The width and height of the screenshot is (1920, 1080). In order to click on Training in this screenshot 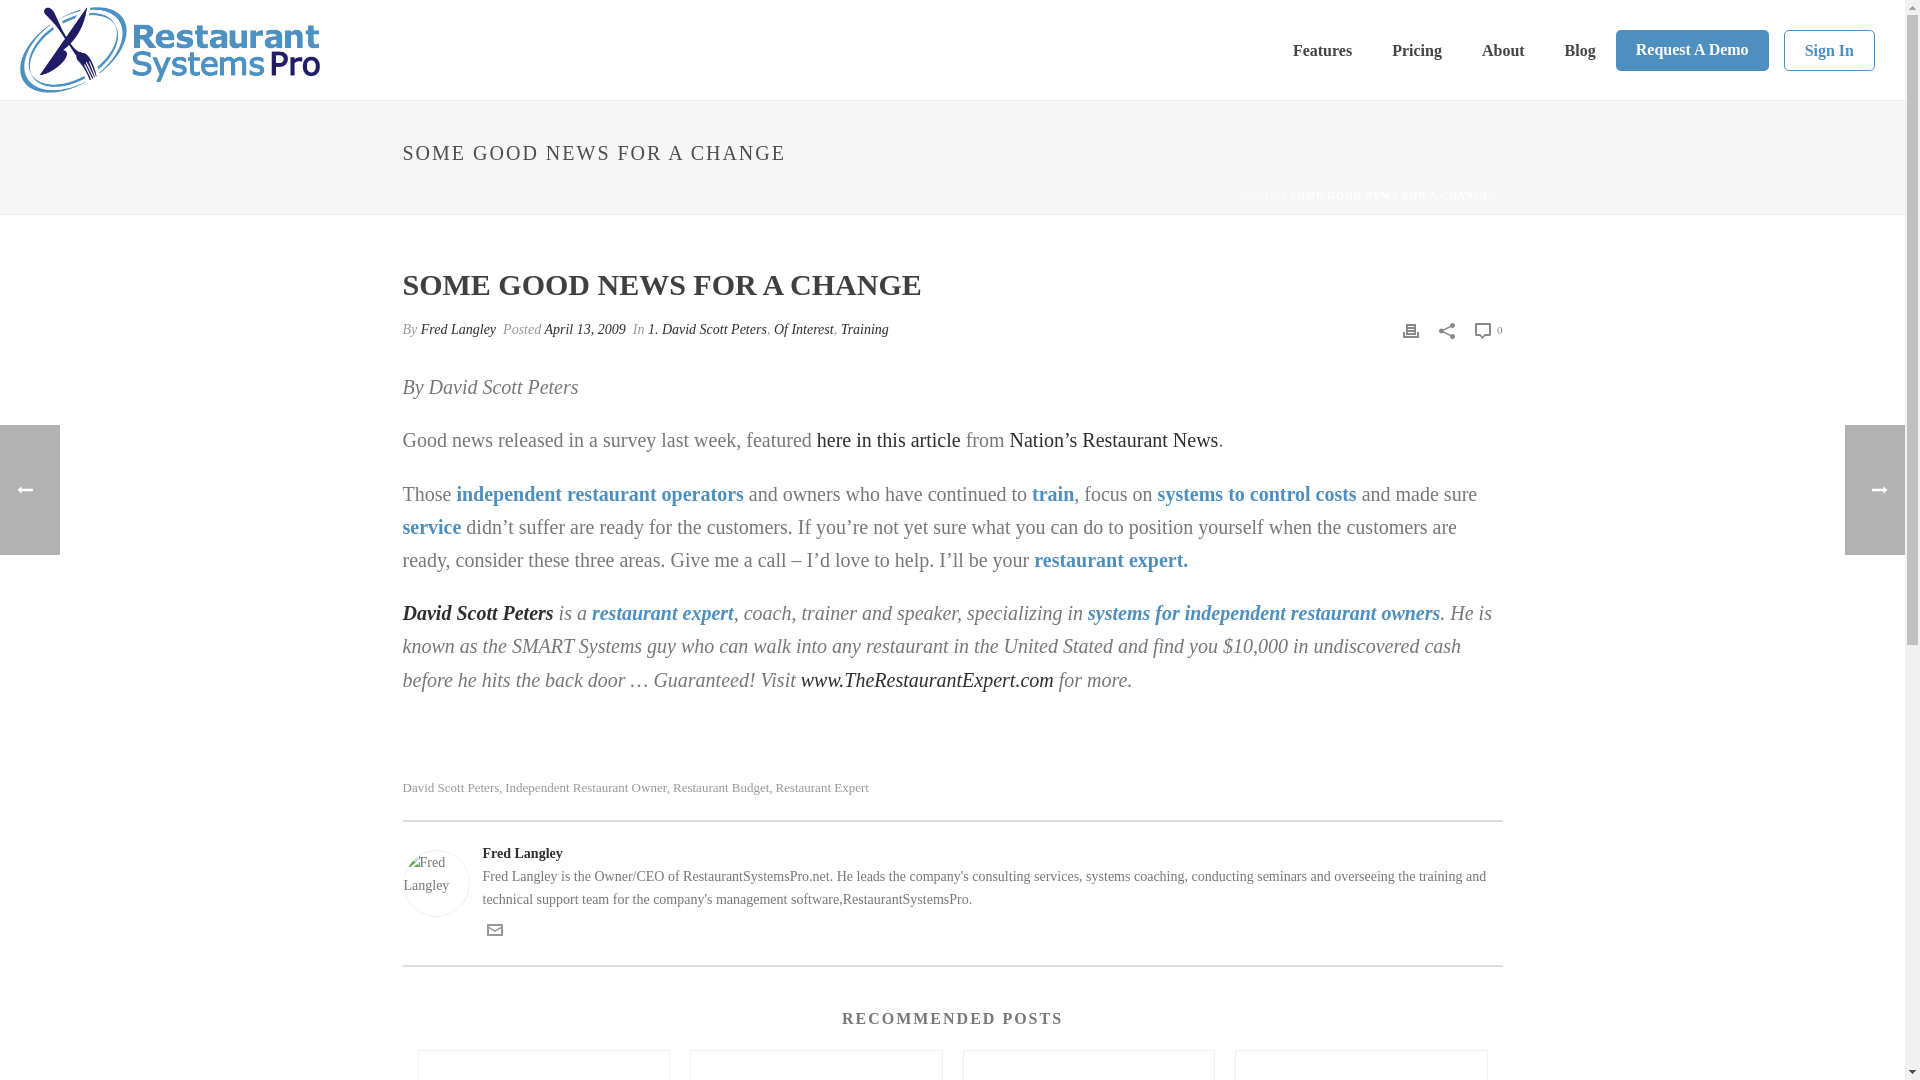, I will do `click(864, 328)`.